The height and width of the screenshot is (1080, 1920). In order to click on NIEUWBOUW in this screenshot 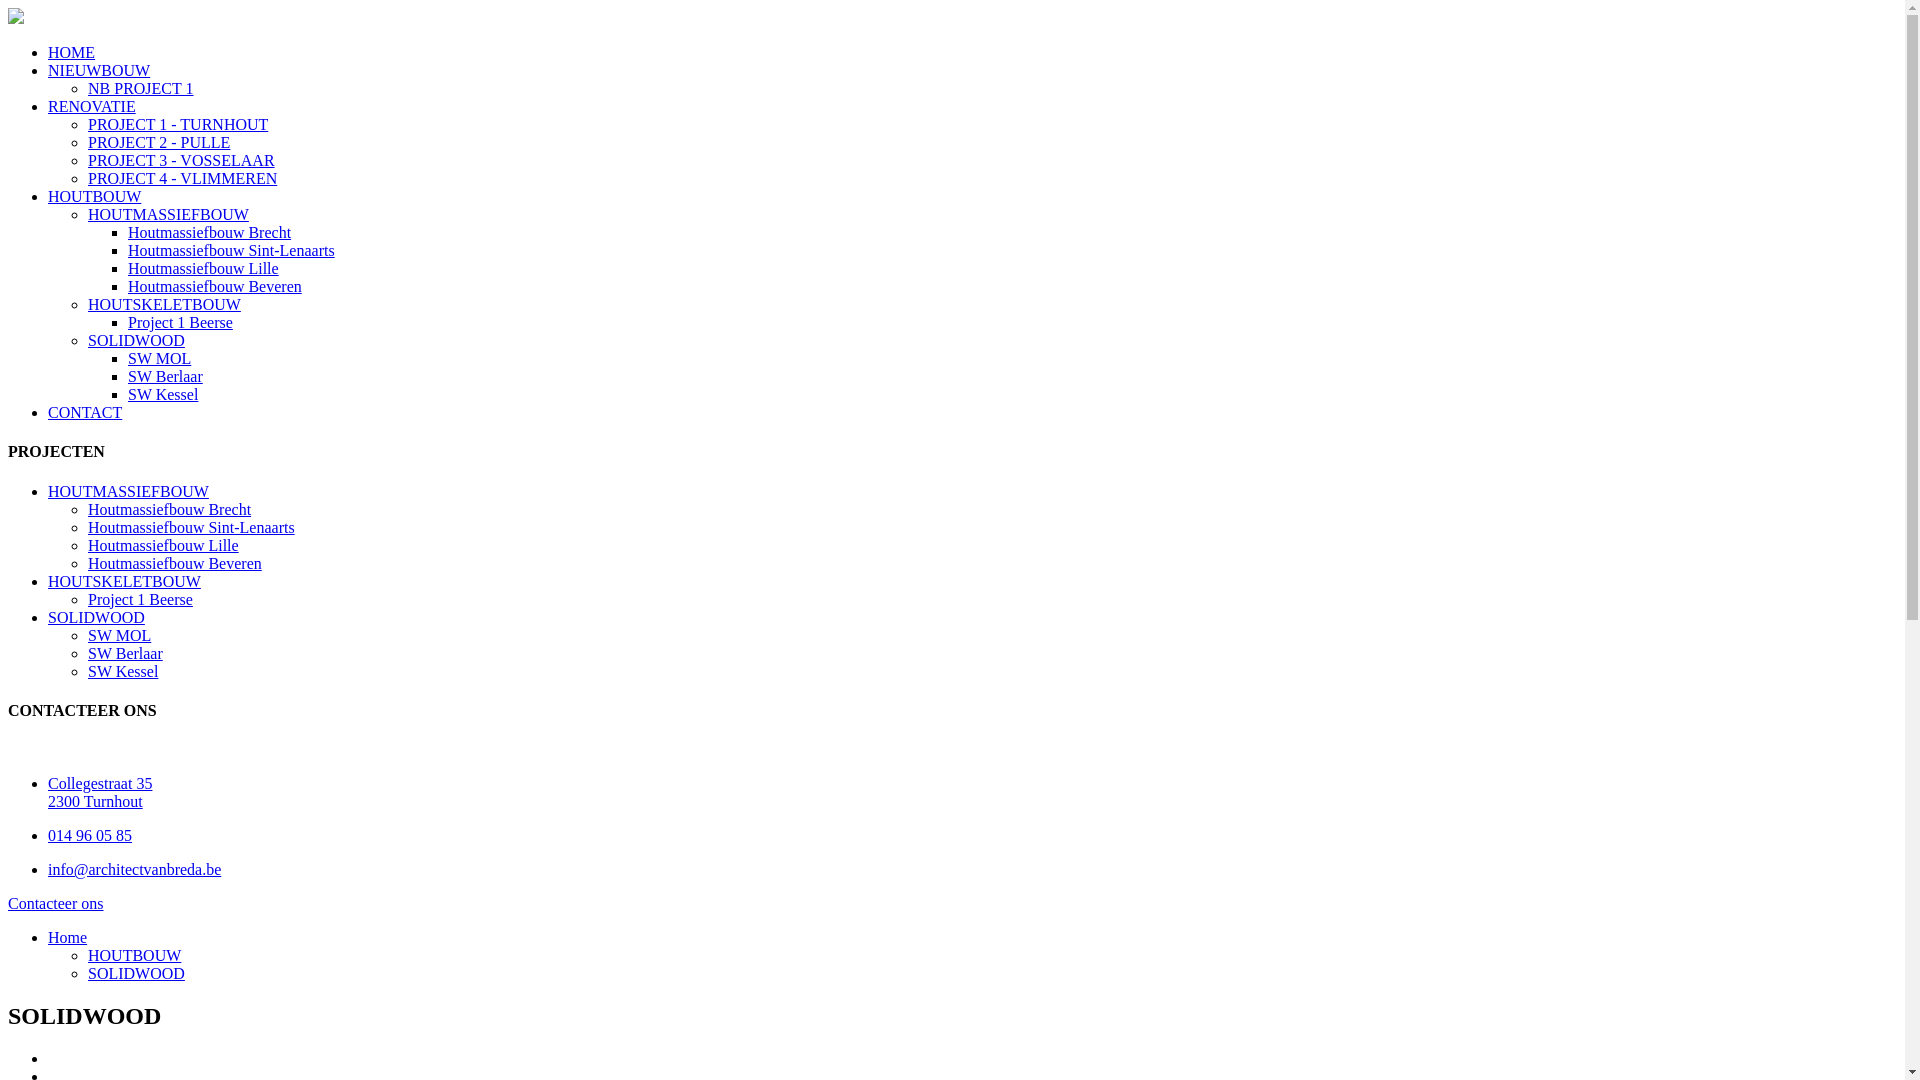, I will do `click(99, 70)`.